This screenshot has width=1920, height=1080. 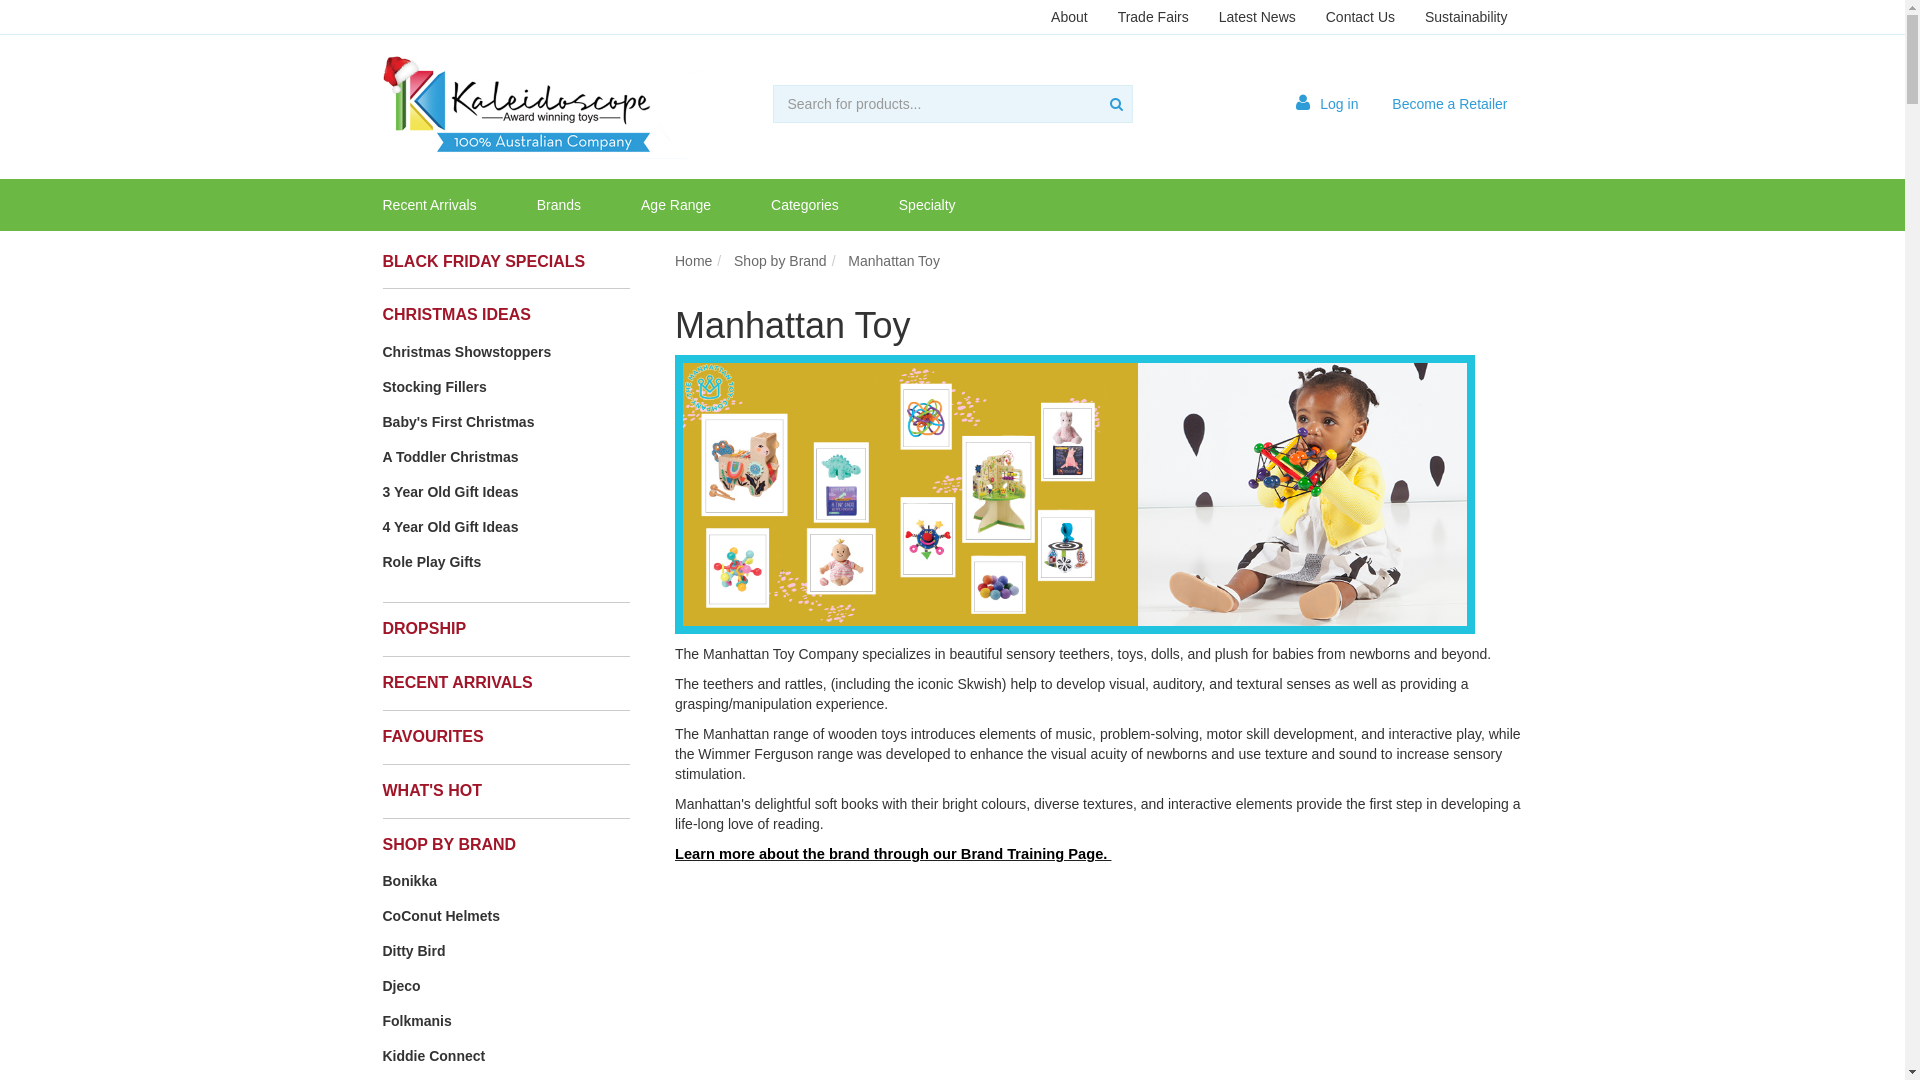 What do you see at coordinates (432, 736) in the screenshot?
I see `FAVOURITES` at bounding box center [432, 736].